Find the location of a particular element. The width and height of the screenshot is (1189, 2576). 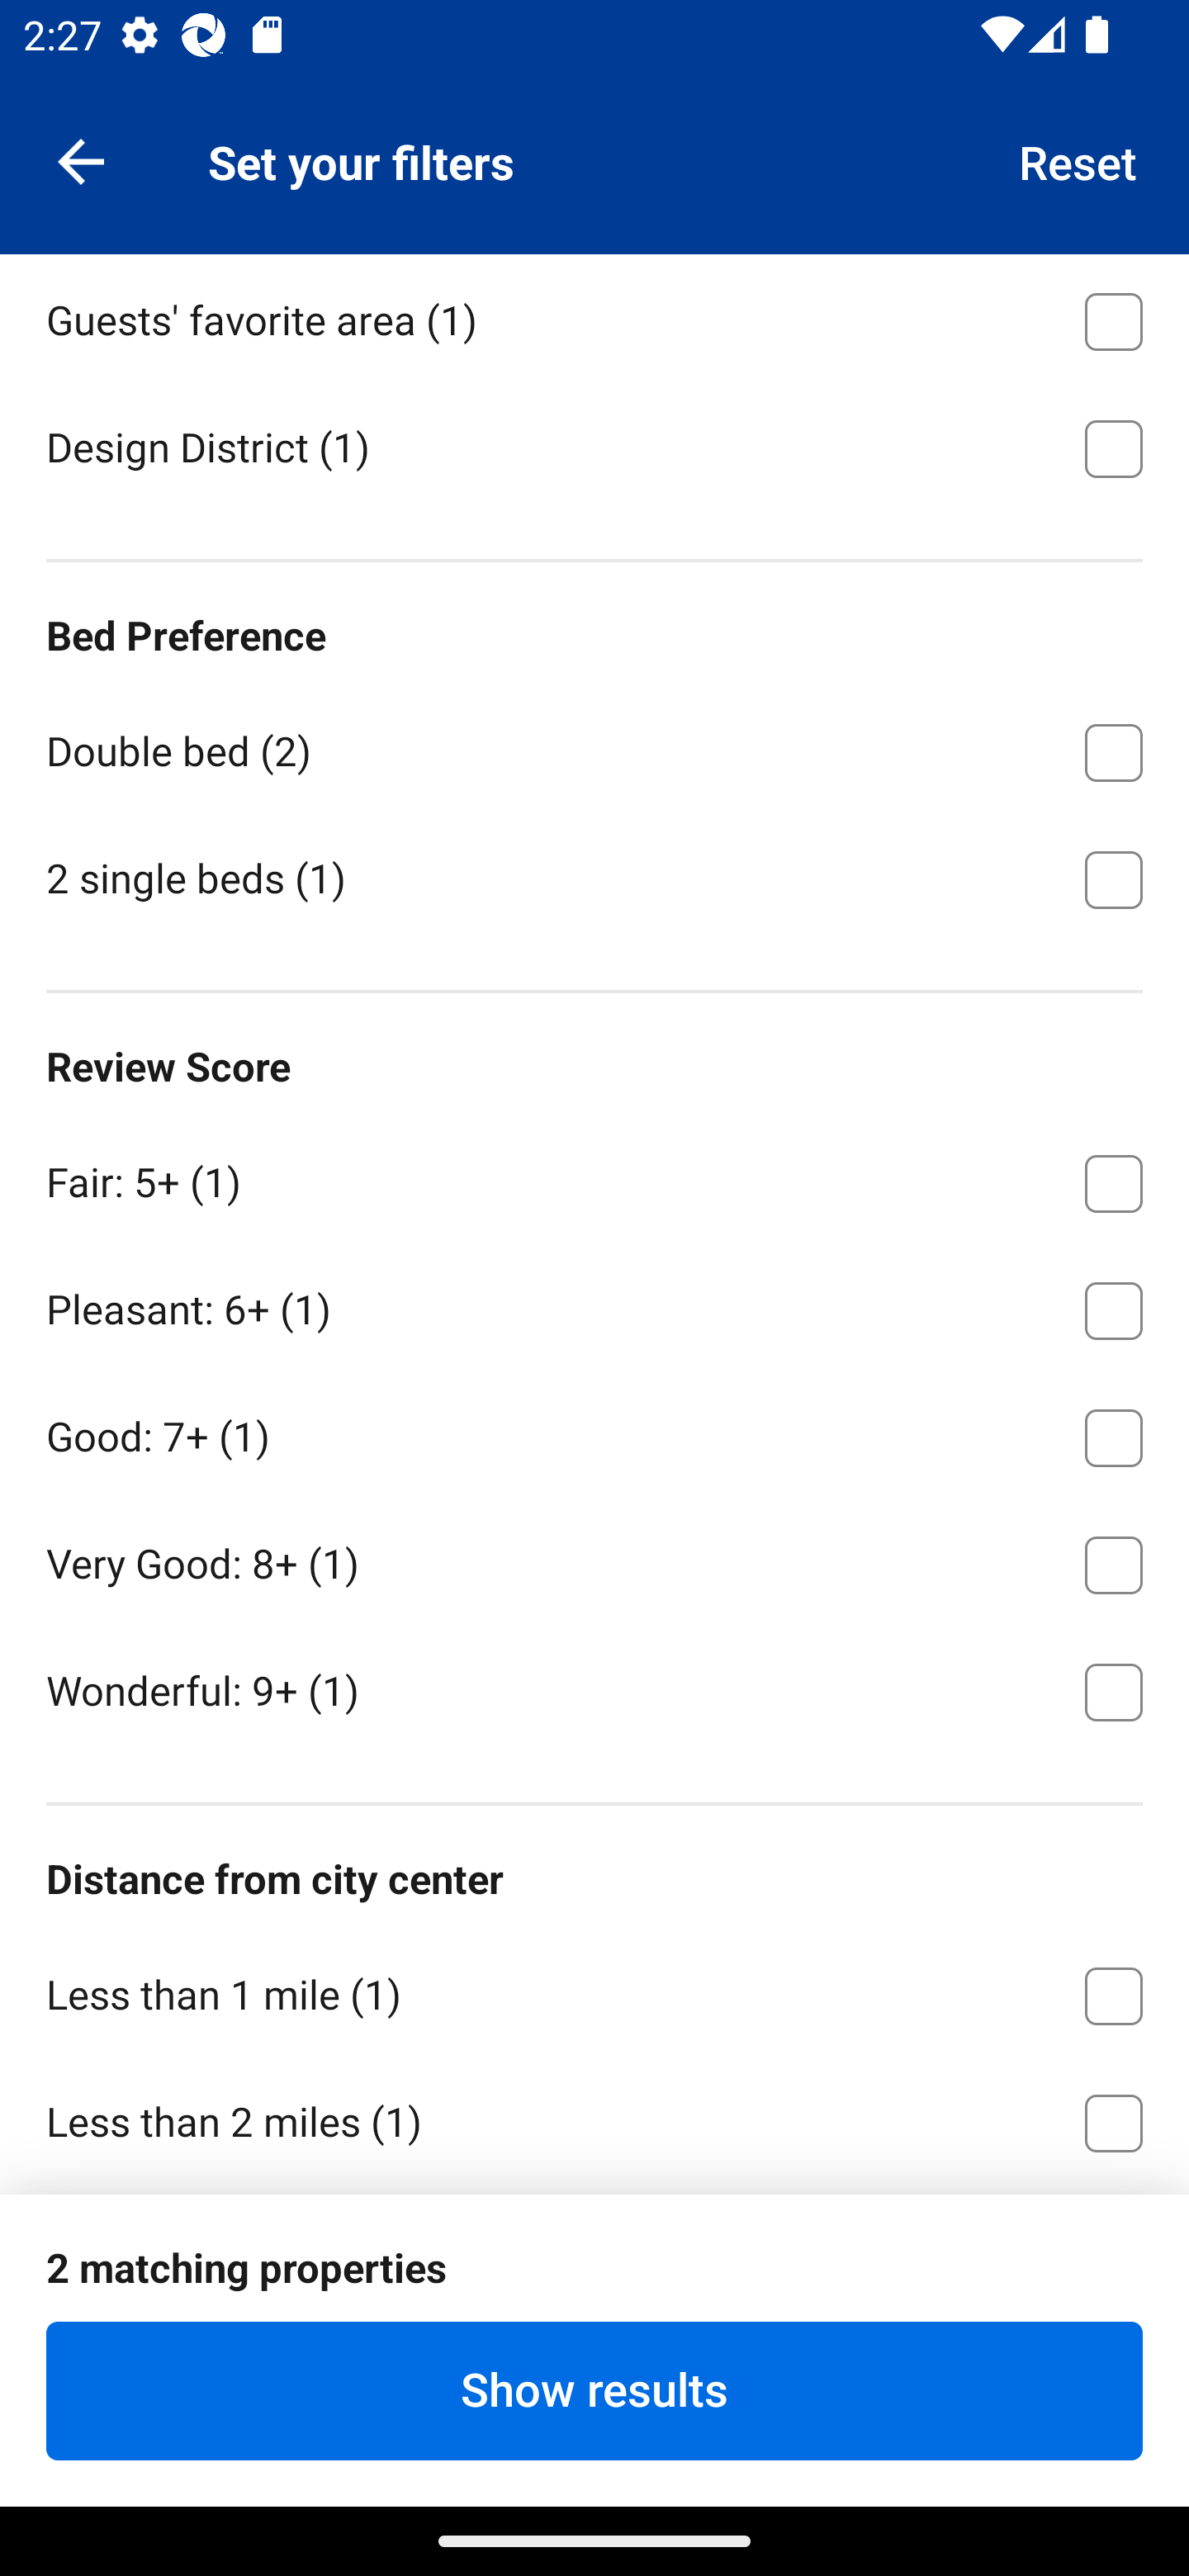

Very Good: 8+ ⁦(1) is located at coordinates (594, 1559).